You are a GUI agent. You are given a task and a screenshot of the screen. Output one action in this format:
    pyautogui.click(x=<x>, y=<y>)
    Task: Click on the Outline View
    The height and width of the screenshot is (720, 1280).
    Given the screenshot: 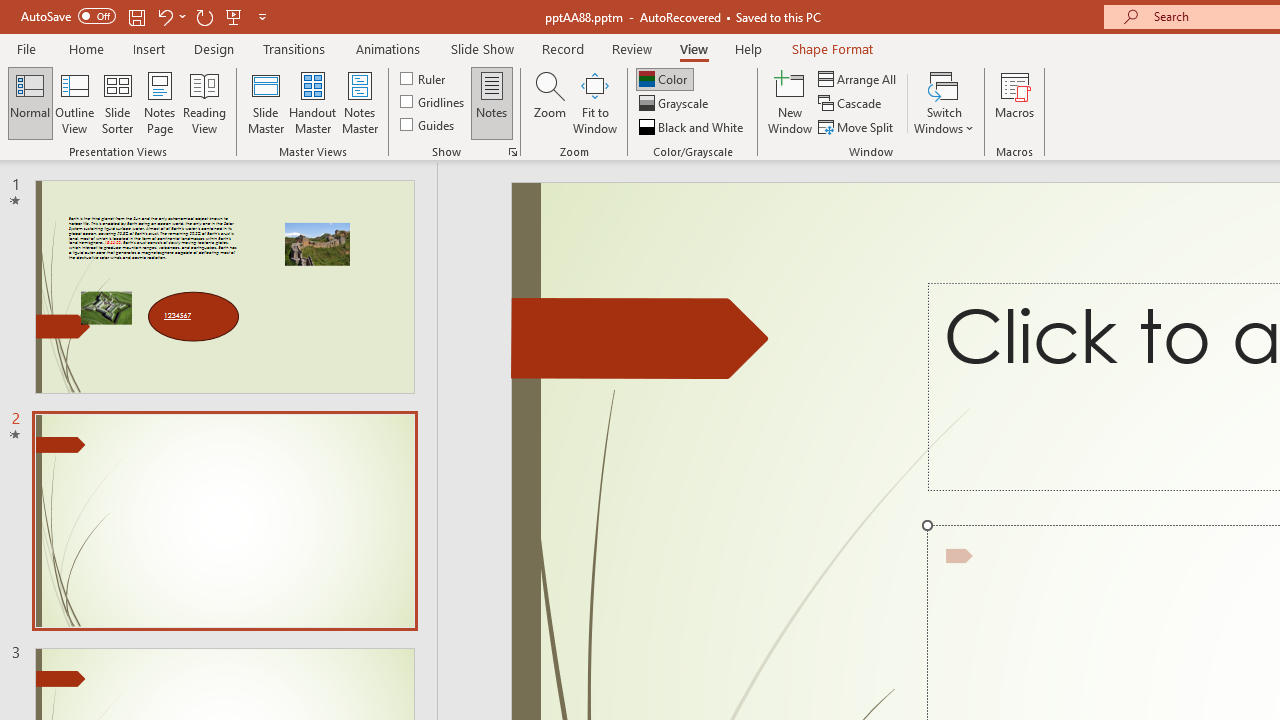 What is the action you would take?
    pyautogui.click(x=74, y=102)
    